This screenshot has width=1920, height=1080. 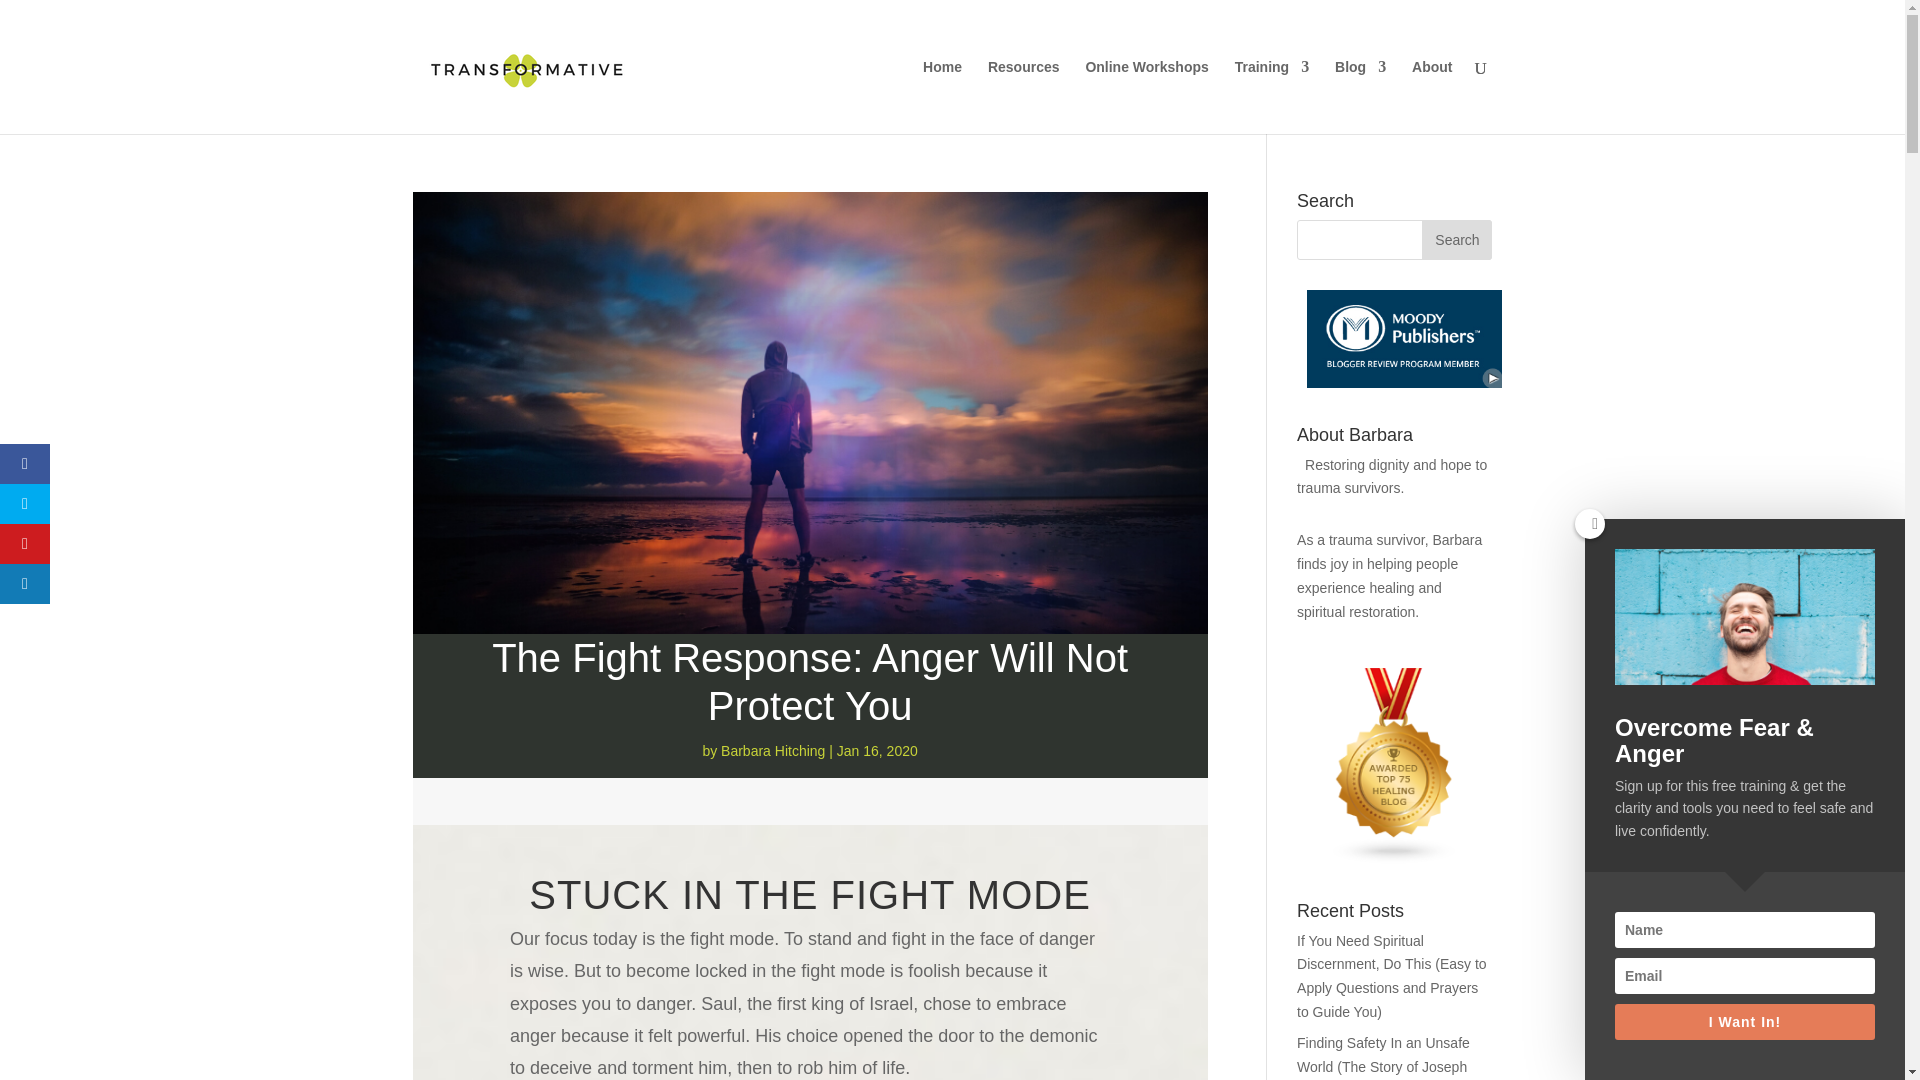 I want to click on Posts by Barbara Hitching, so click(x=773, y=751).